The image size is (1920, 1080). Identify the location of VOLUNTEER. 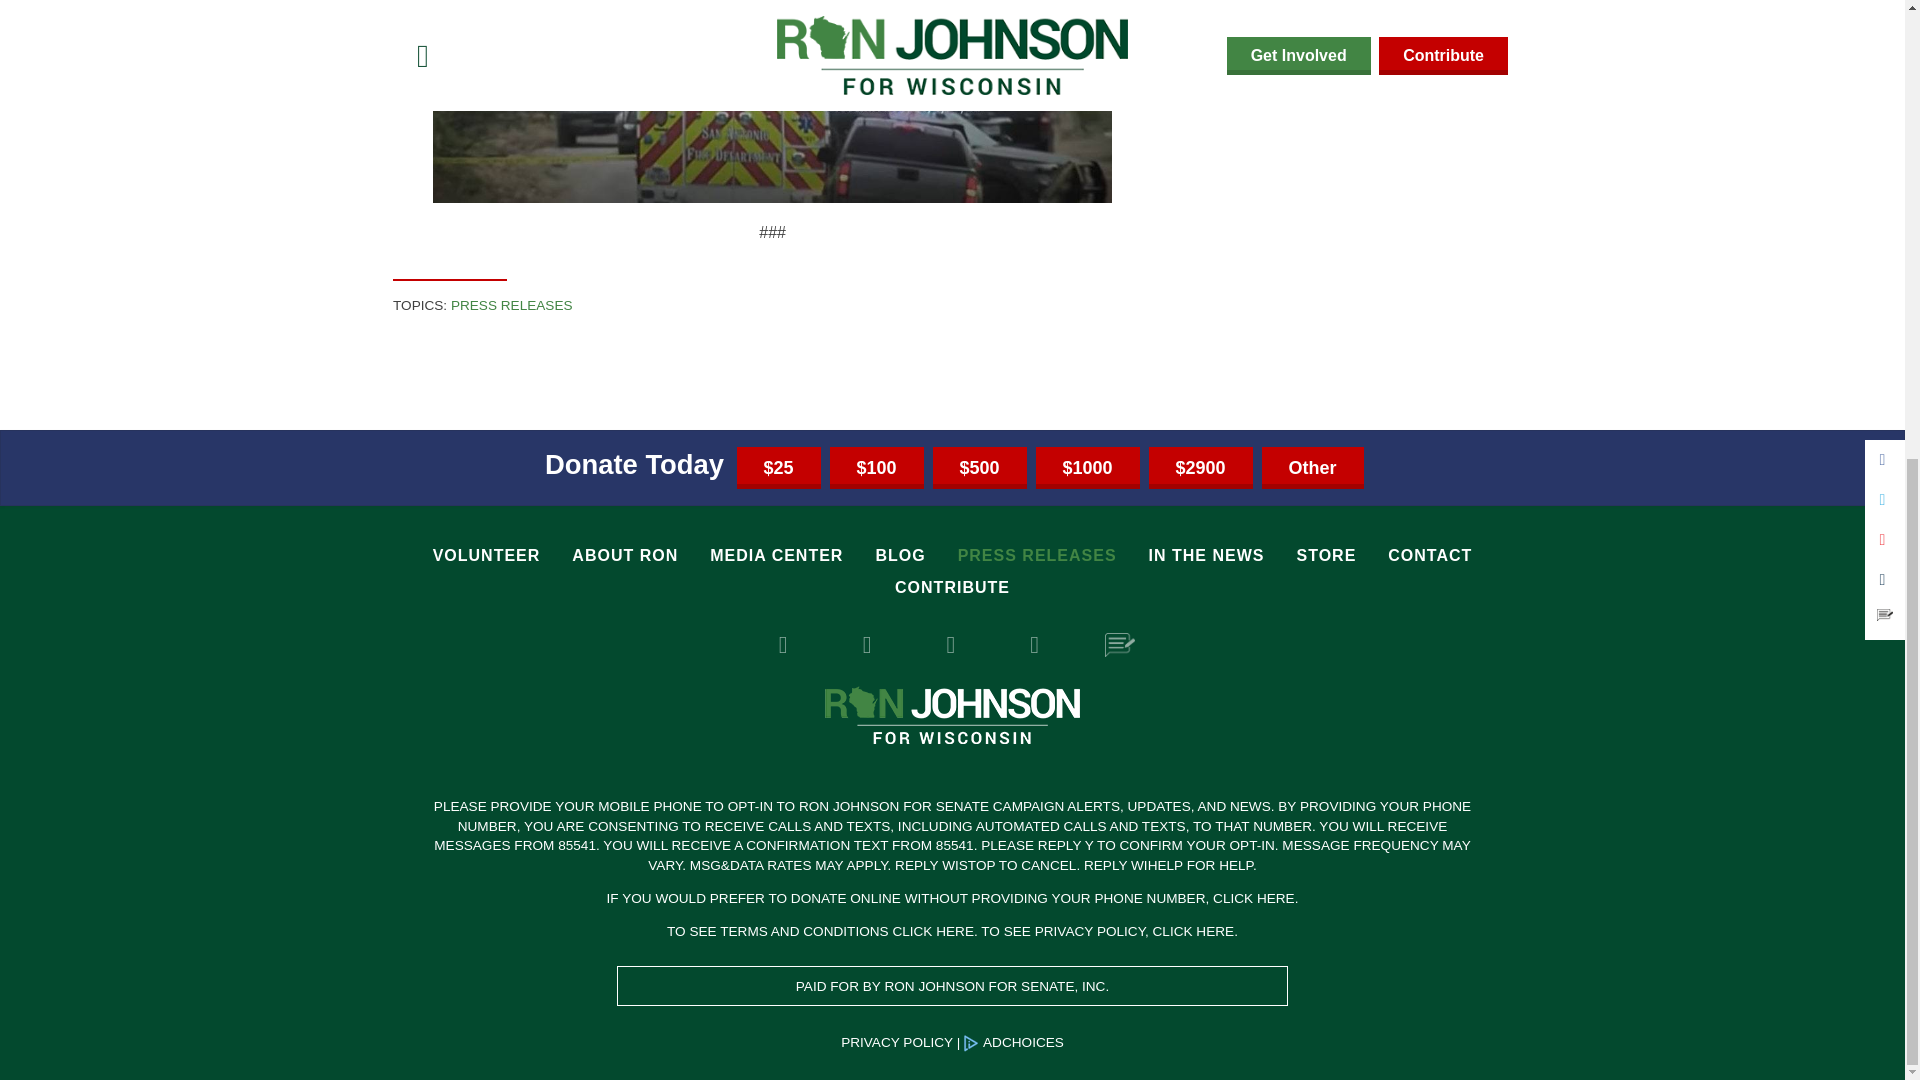
(486, 556).